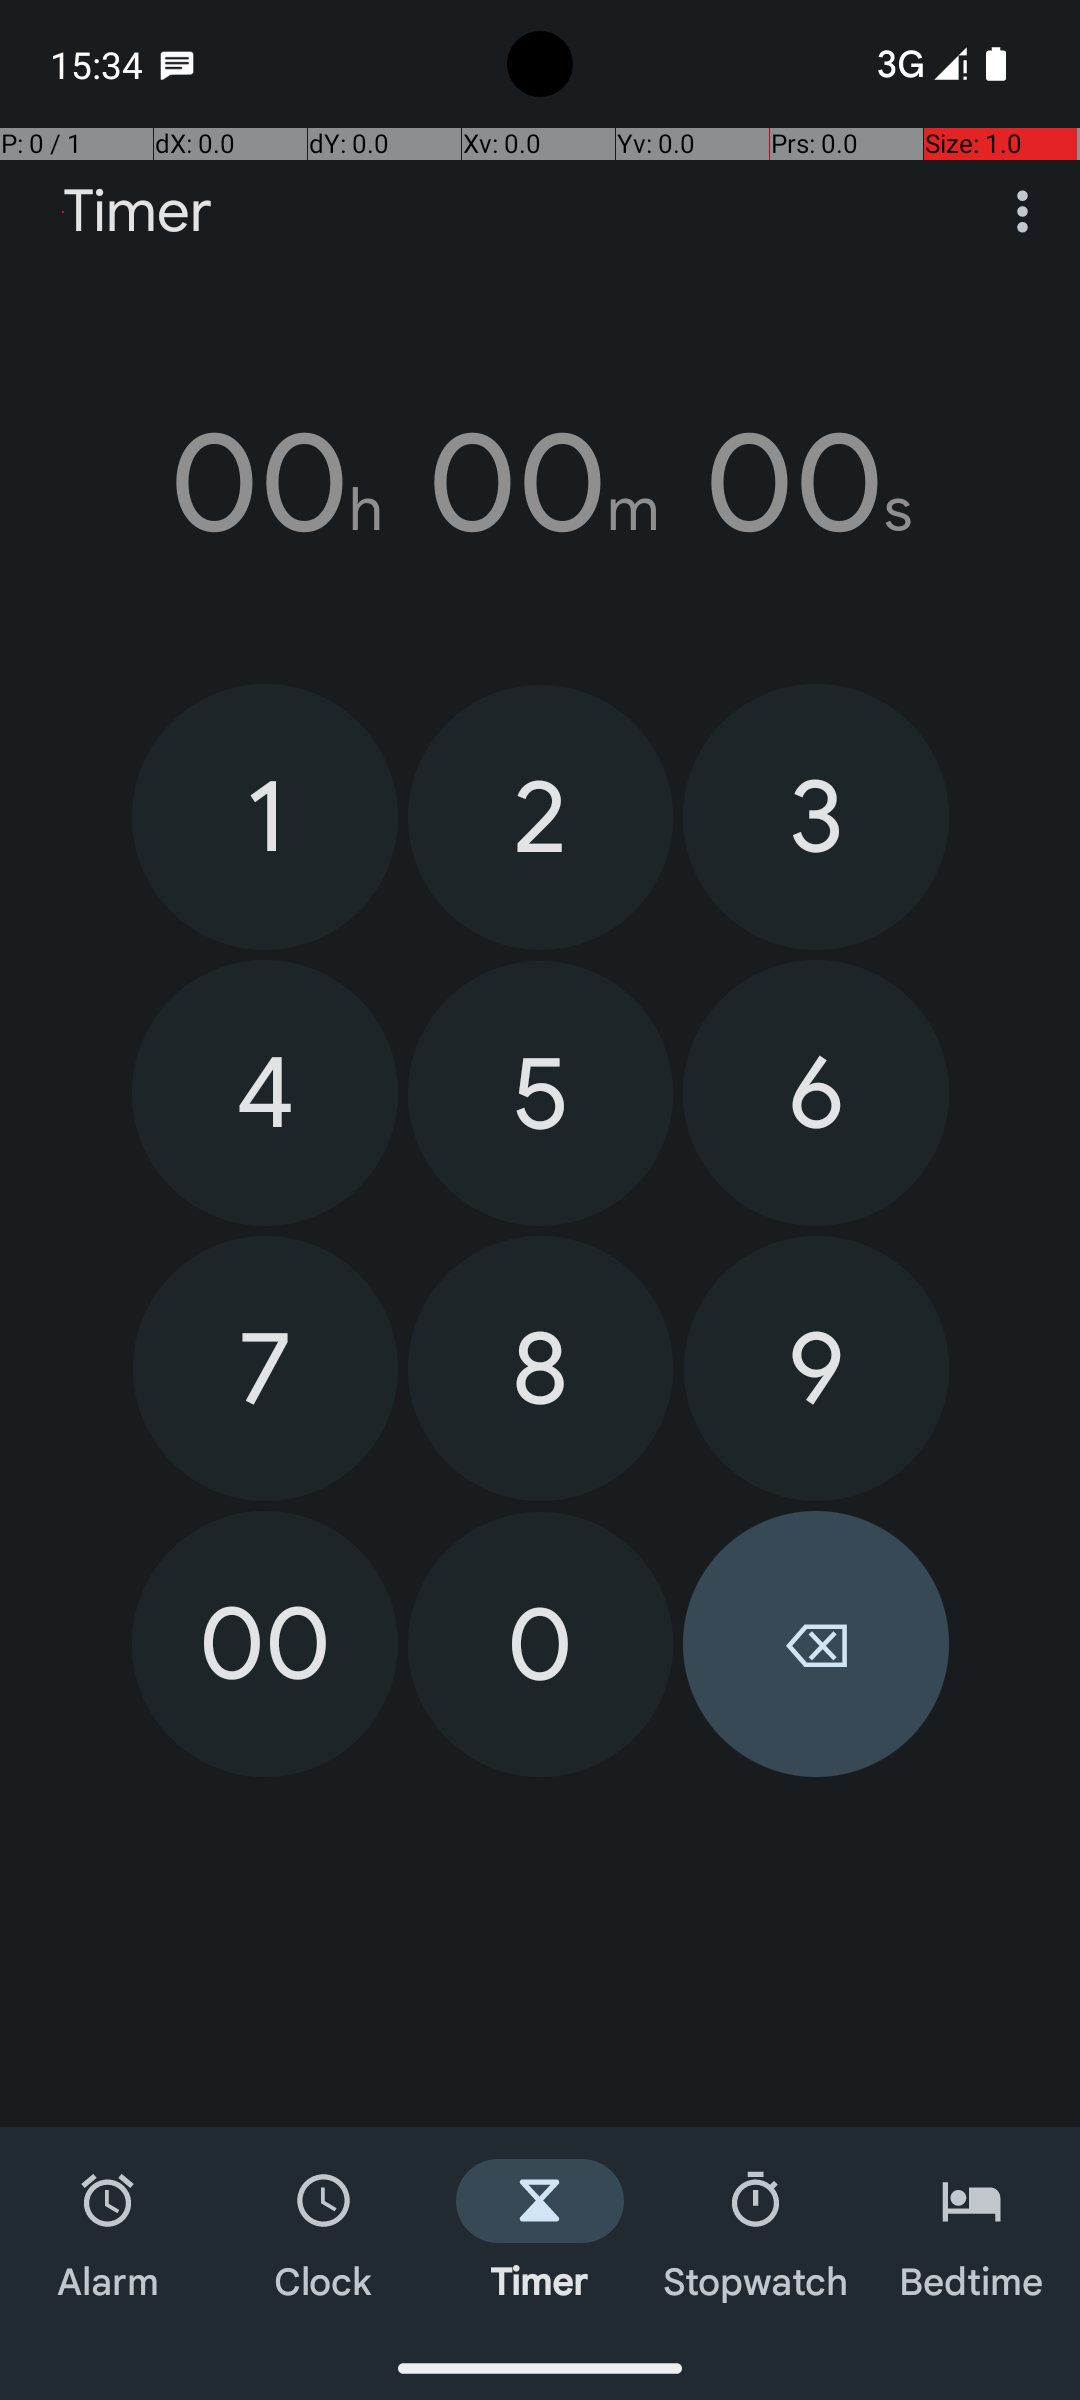  I want to click on 7, so click(266, 1368).